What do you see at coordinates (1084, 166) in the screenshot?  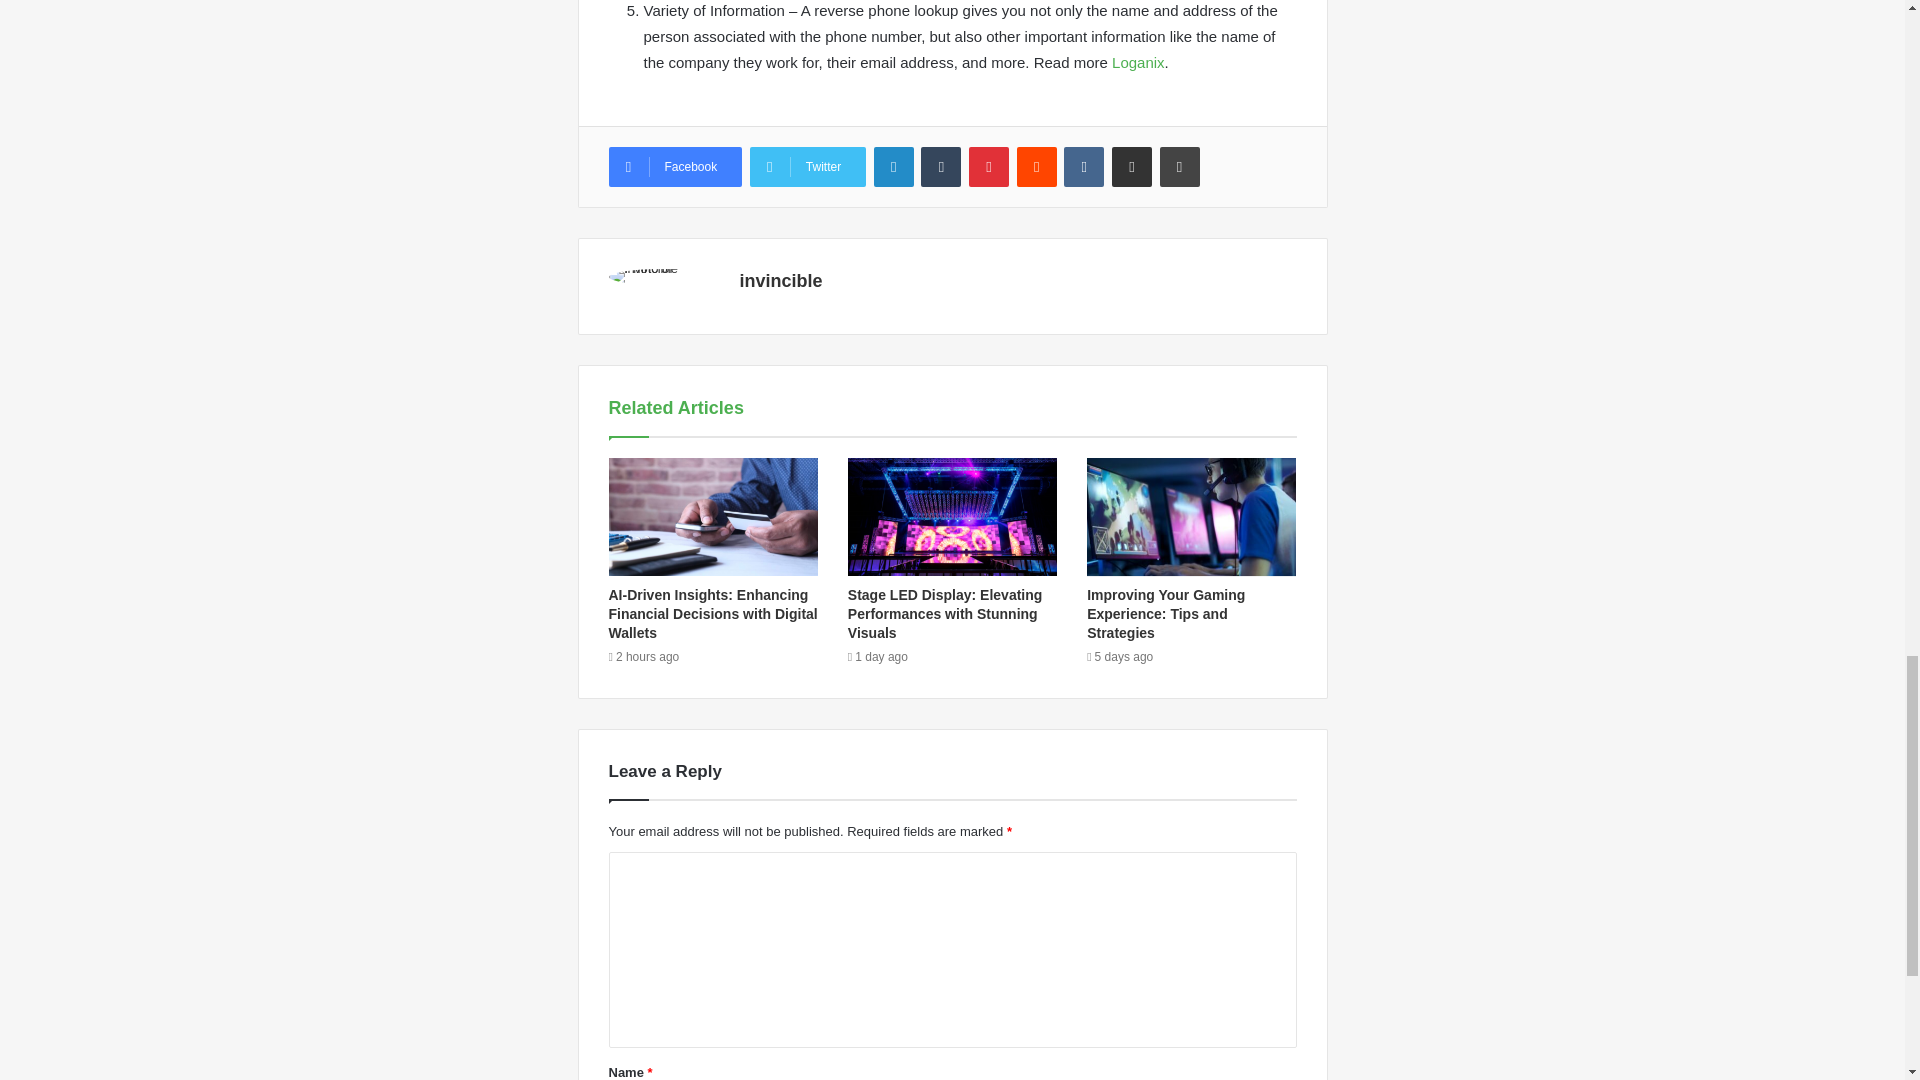 I see `VKontakte` at bounding box center [1084, 166].